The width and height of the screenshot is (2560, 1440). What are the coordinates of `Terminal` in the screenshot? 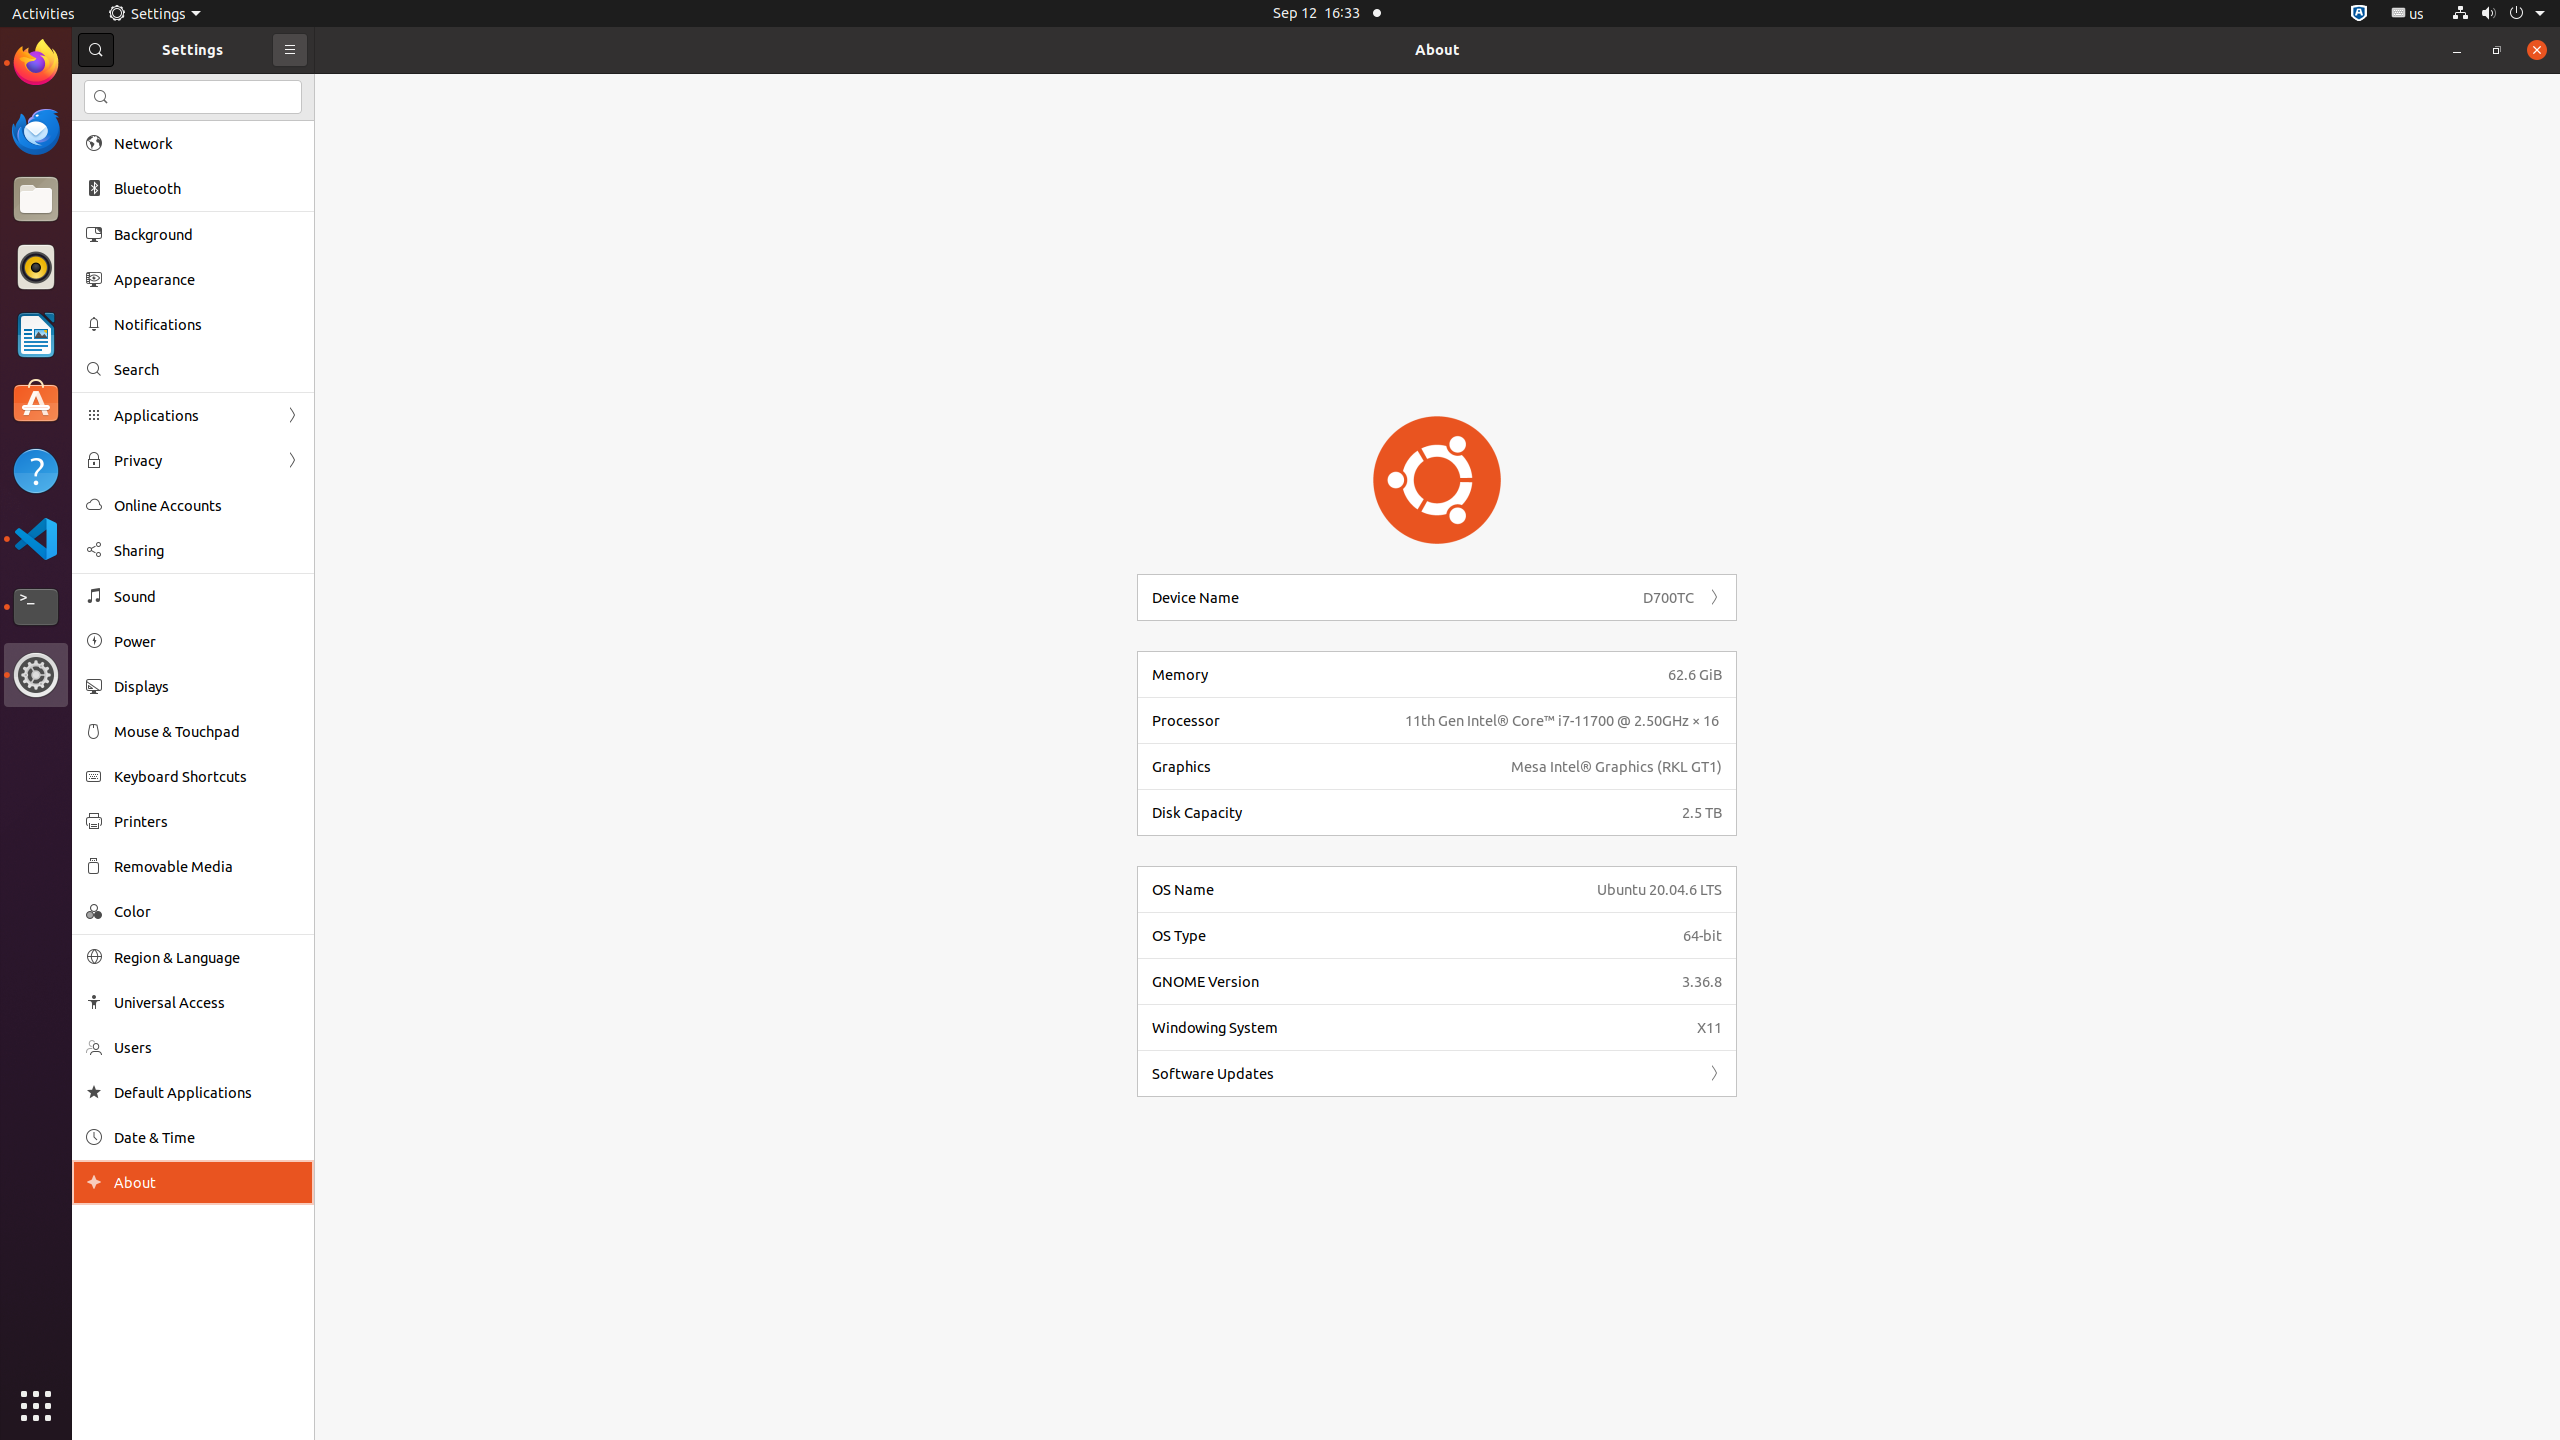 It's located at (36, 607).